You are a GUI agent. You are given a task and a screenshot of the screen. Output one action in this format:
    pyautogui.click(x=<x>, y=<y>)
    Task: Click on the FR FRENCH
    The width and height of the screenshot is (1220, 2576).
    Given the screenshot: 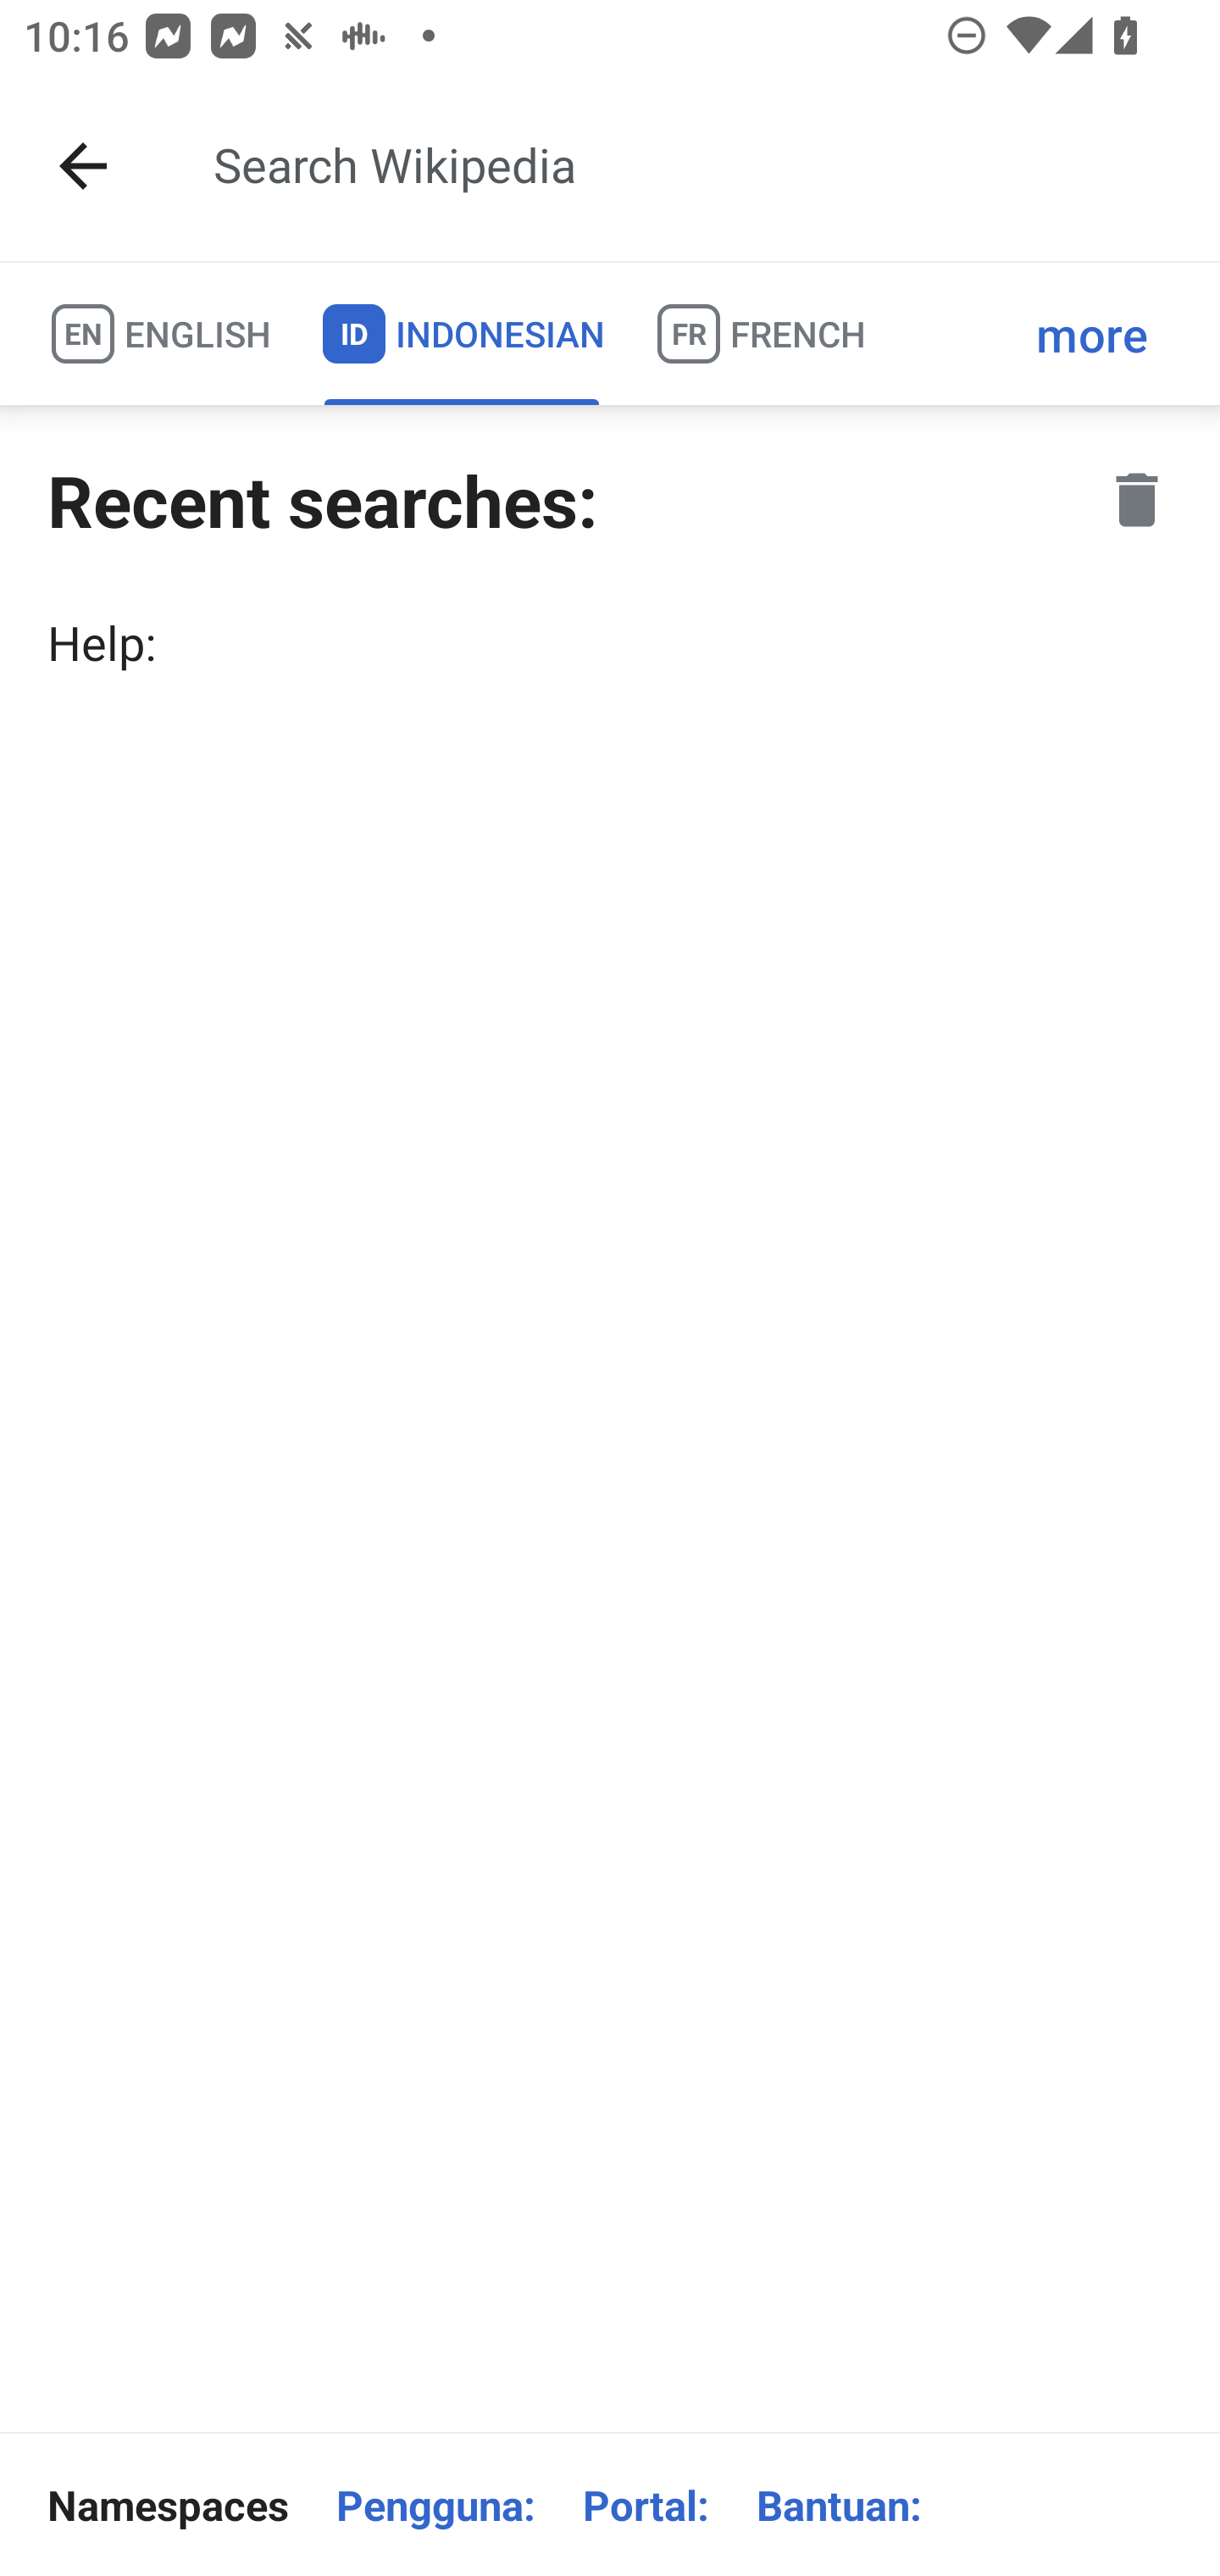 What is the action you would take?
    pyautogui.click(x=759, y=334)
    